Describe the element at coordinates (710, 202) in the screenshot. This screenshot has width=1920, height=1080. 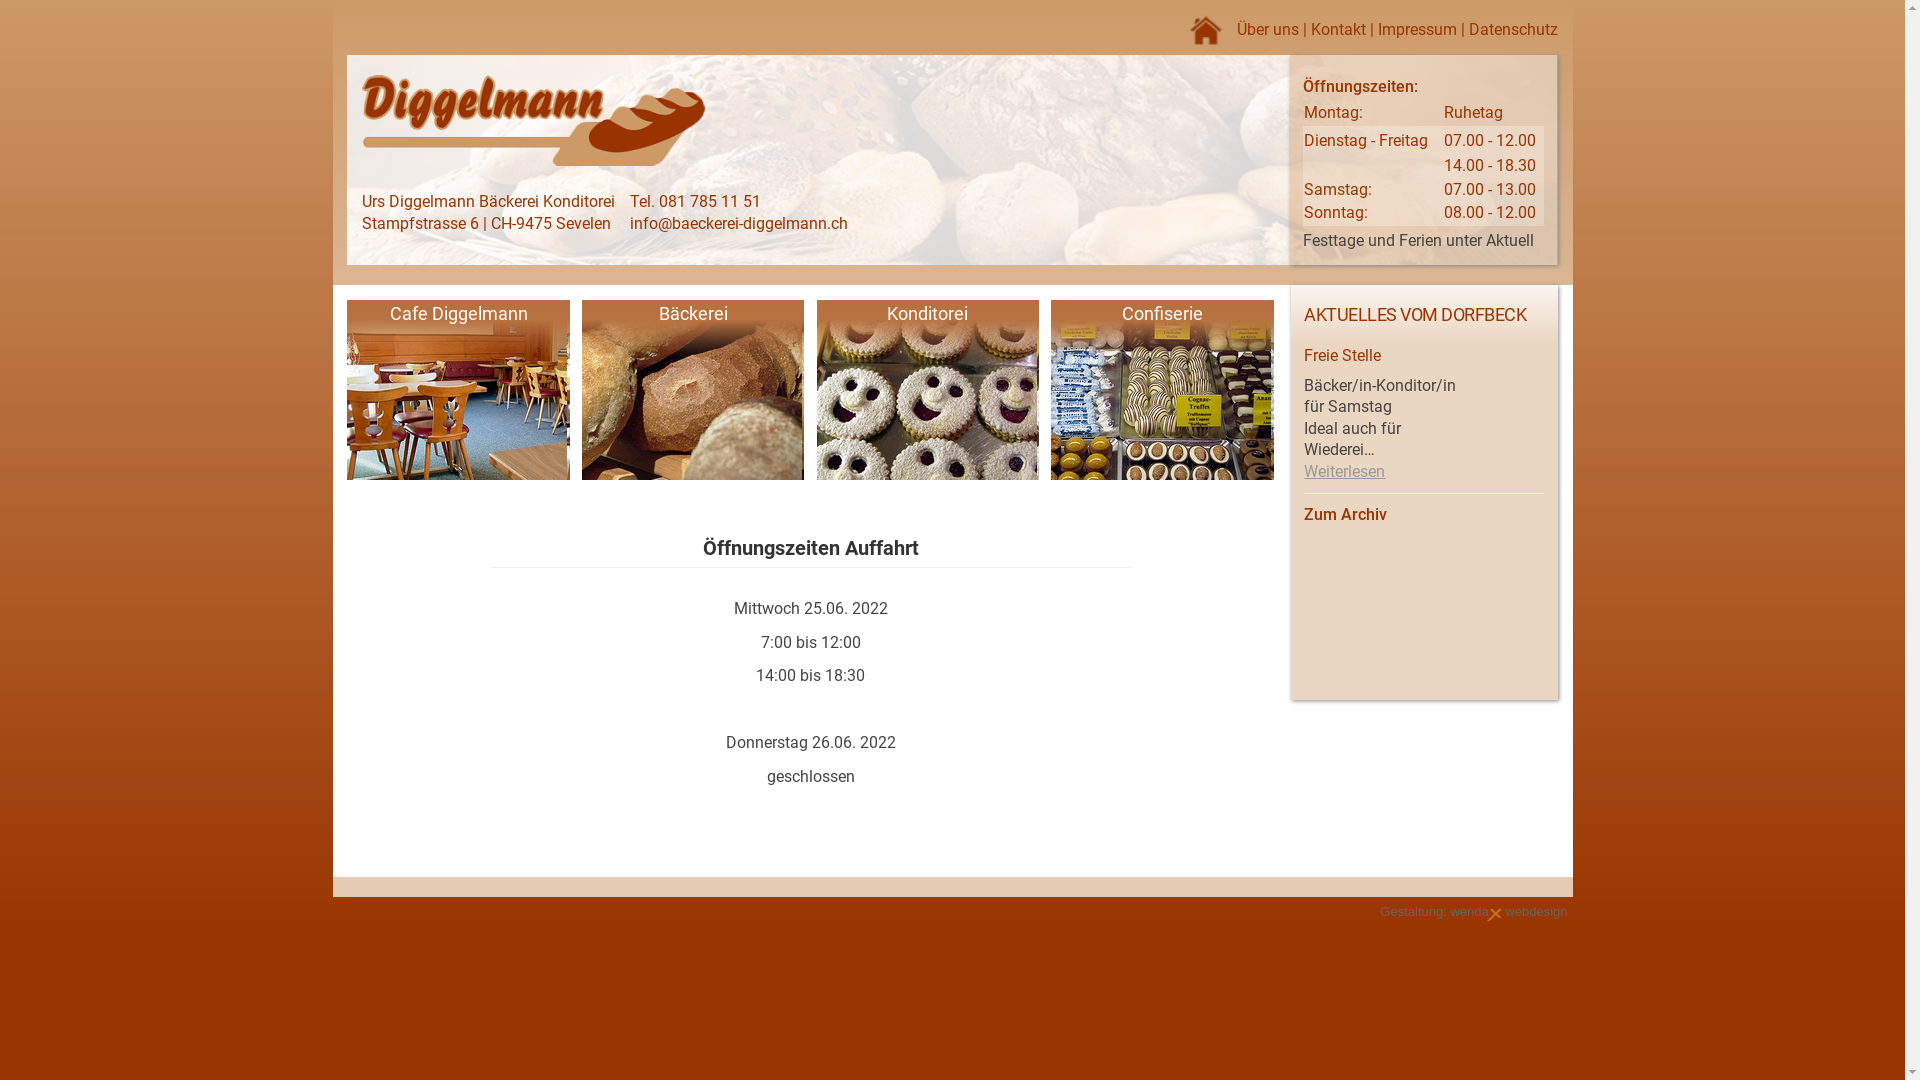
I see `081 785 11 51` at that location.